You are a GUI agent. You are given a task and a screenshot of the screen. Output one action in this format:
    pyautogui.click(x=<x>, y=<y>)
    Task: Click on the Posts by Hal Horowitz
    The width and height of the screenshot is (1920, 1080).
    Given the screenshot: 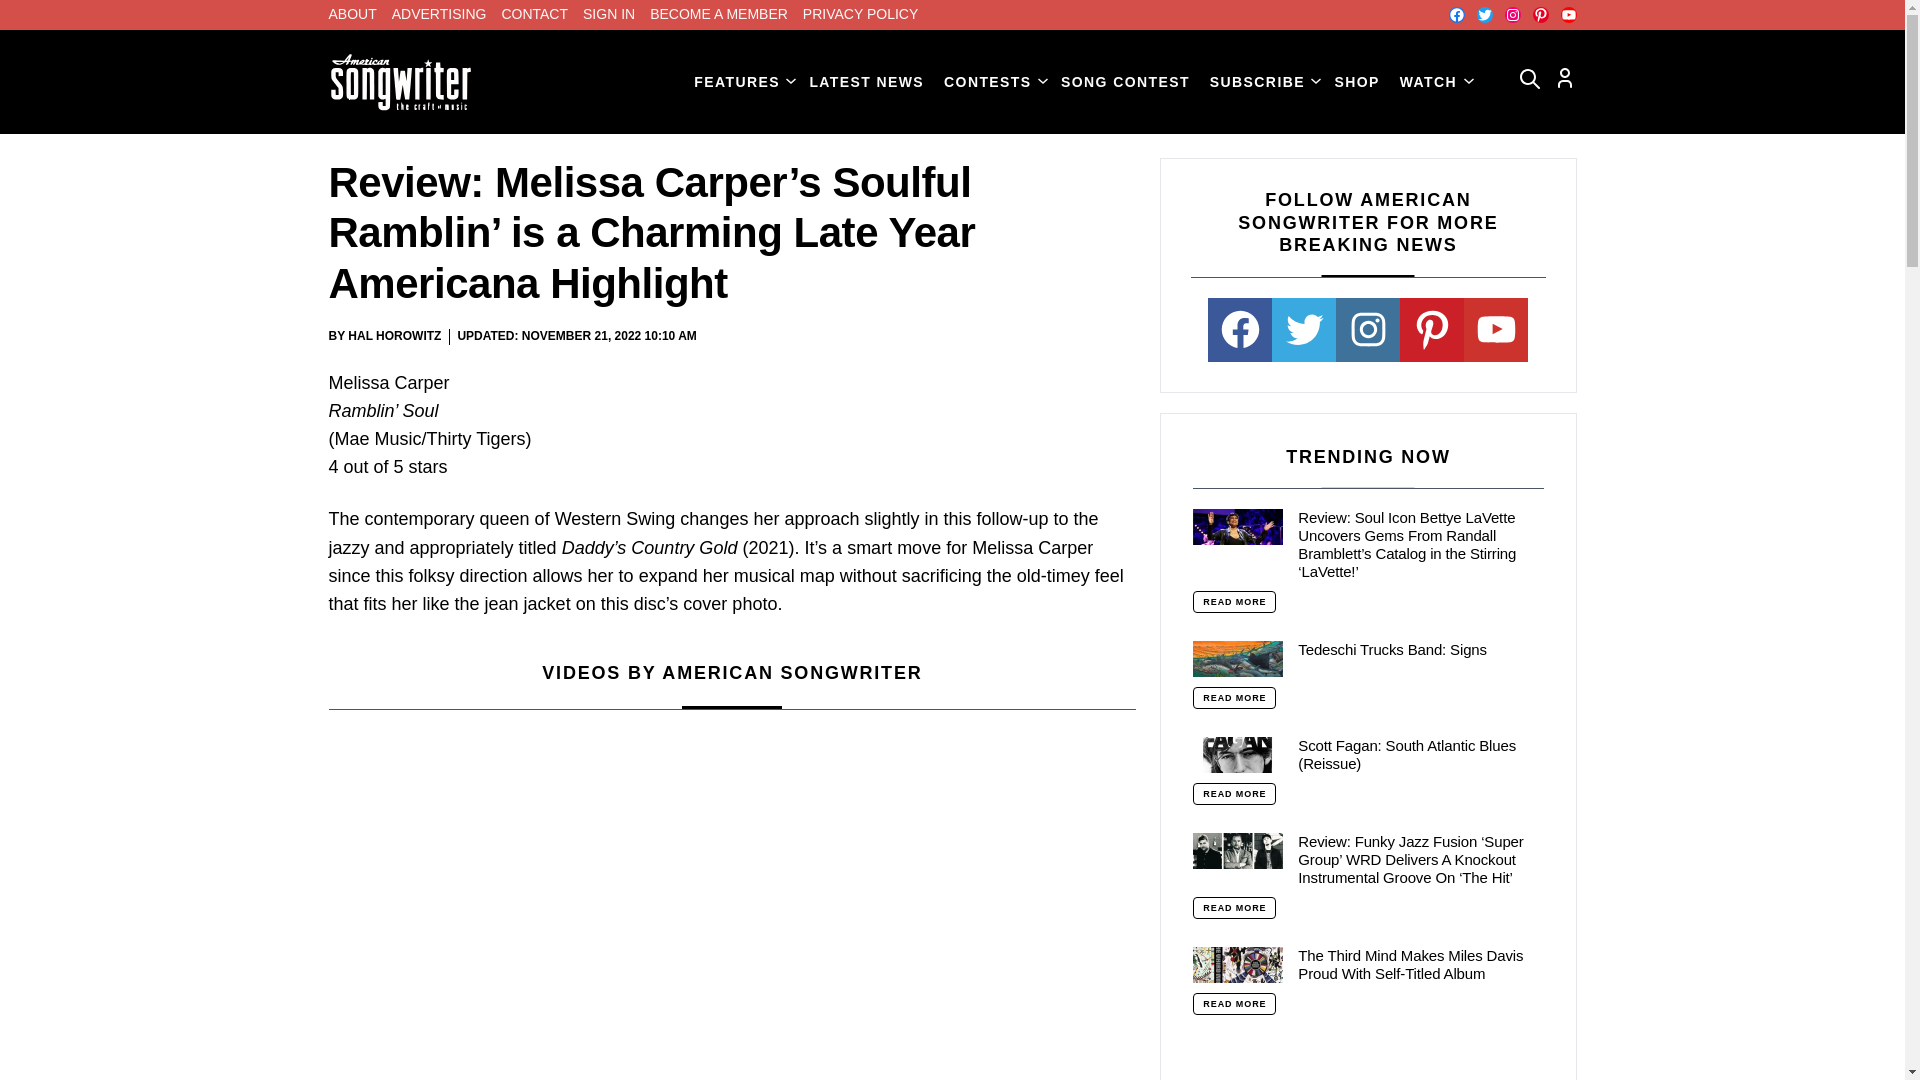 What is the action you would take?
    pyautogui.click(x=394, y=336)
    